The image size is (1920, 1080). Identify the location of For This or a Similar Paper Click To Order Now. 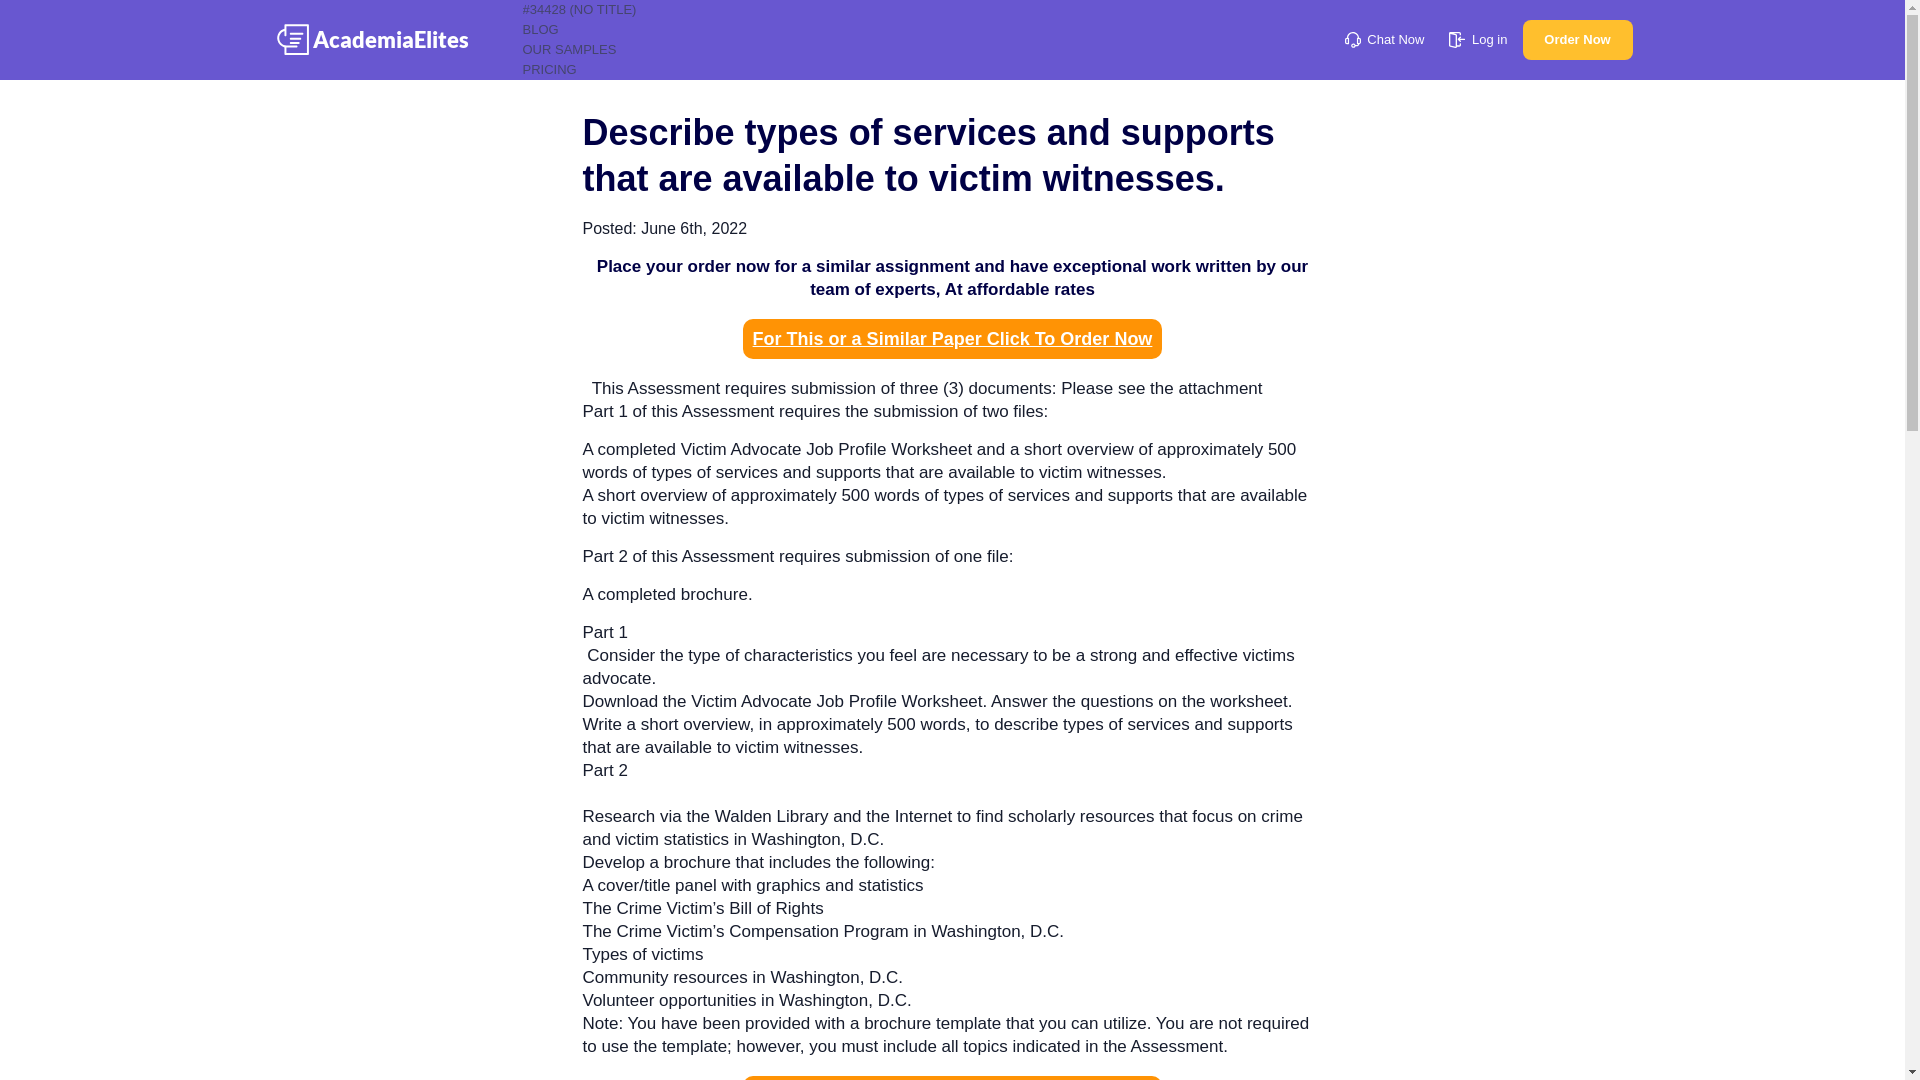
(953, 338).